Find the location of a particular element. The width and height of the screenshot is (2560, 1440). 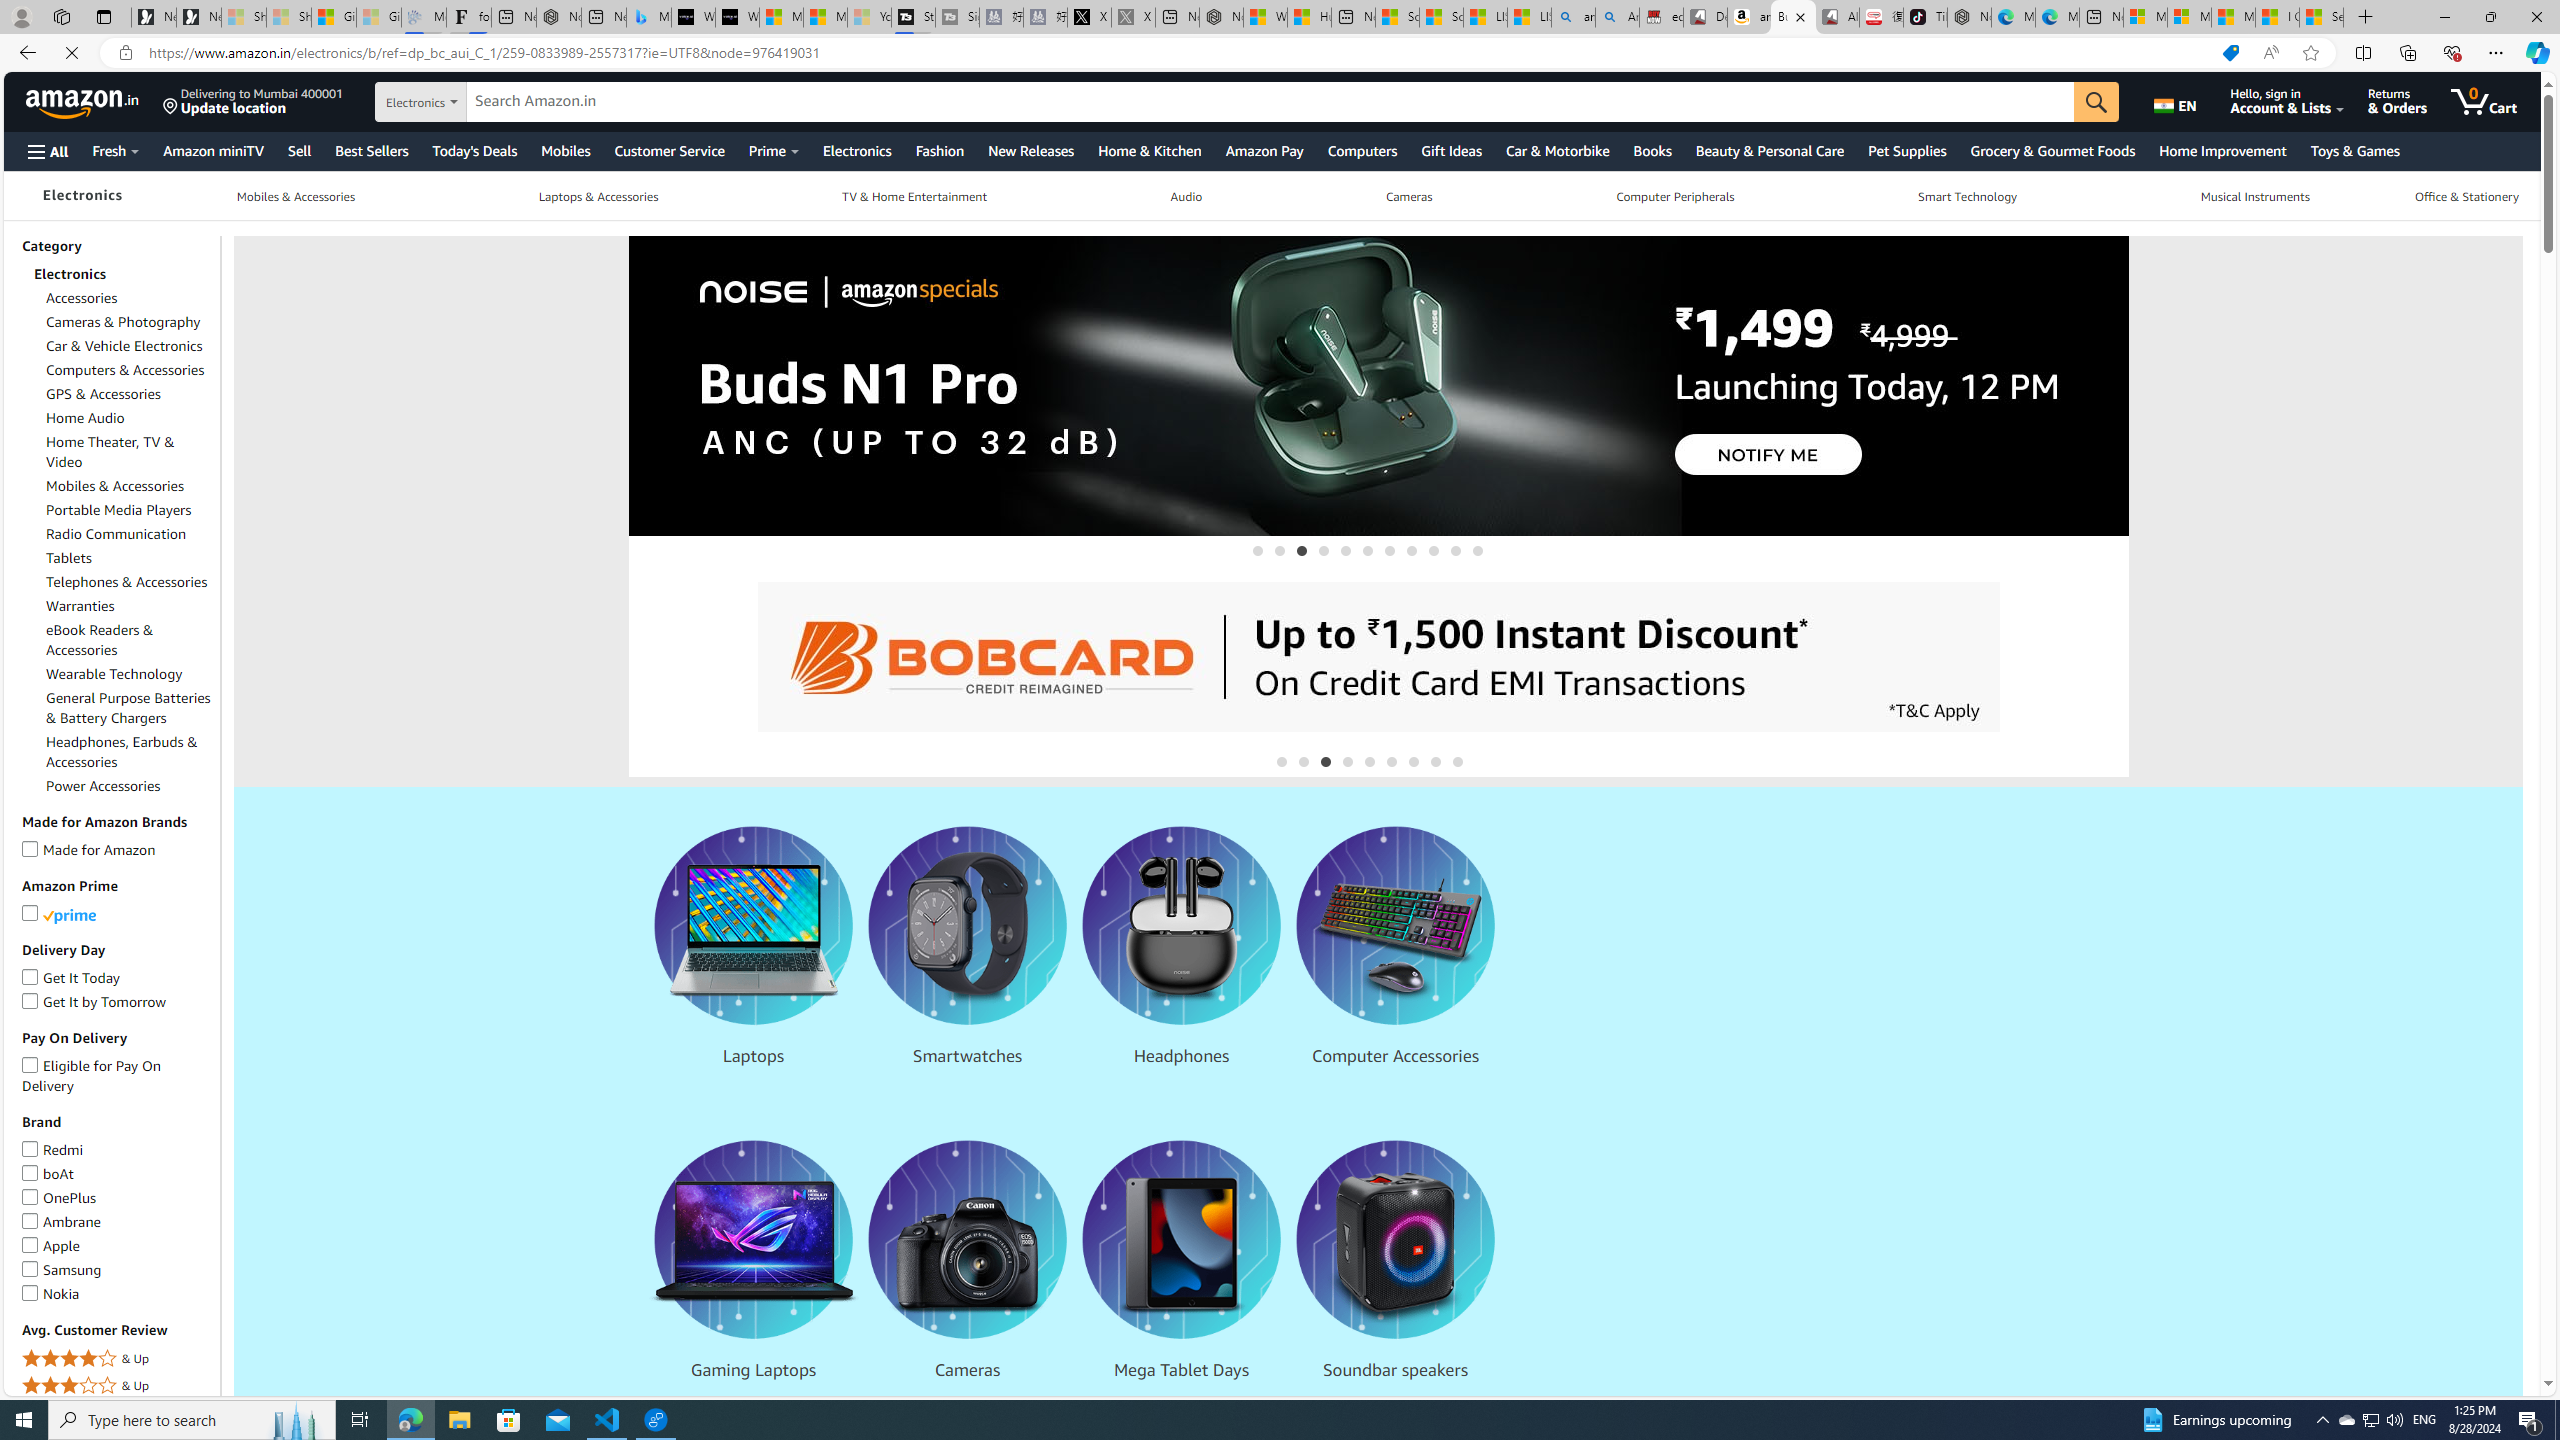

Choose a language for shopping. is located at coordinates (2186, 101).